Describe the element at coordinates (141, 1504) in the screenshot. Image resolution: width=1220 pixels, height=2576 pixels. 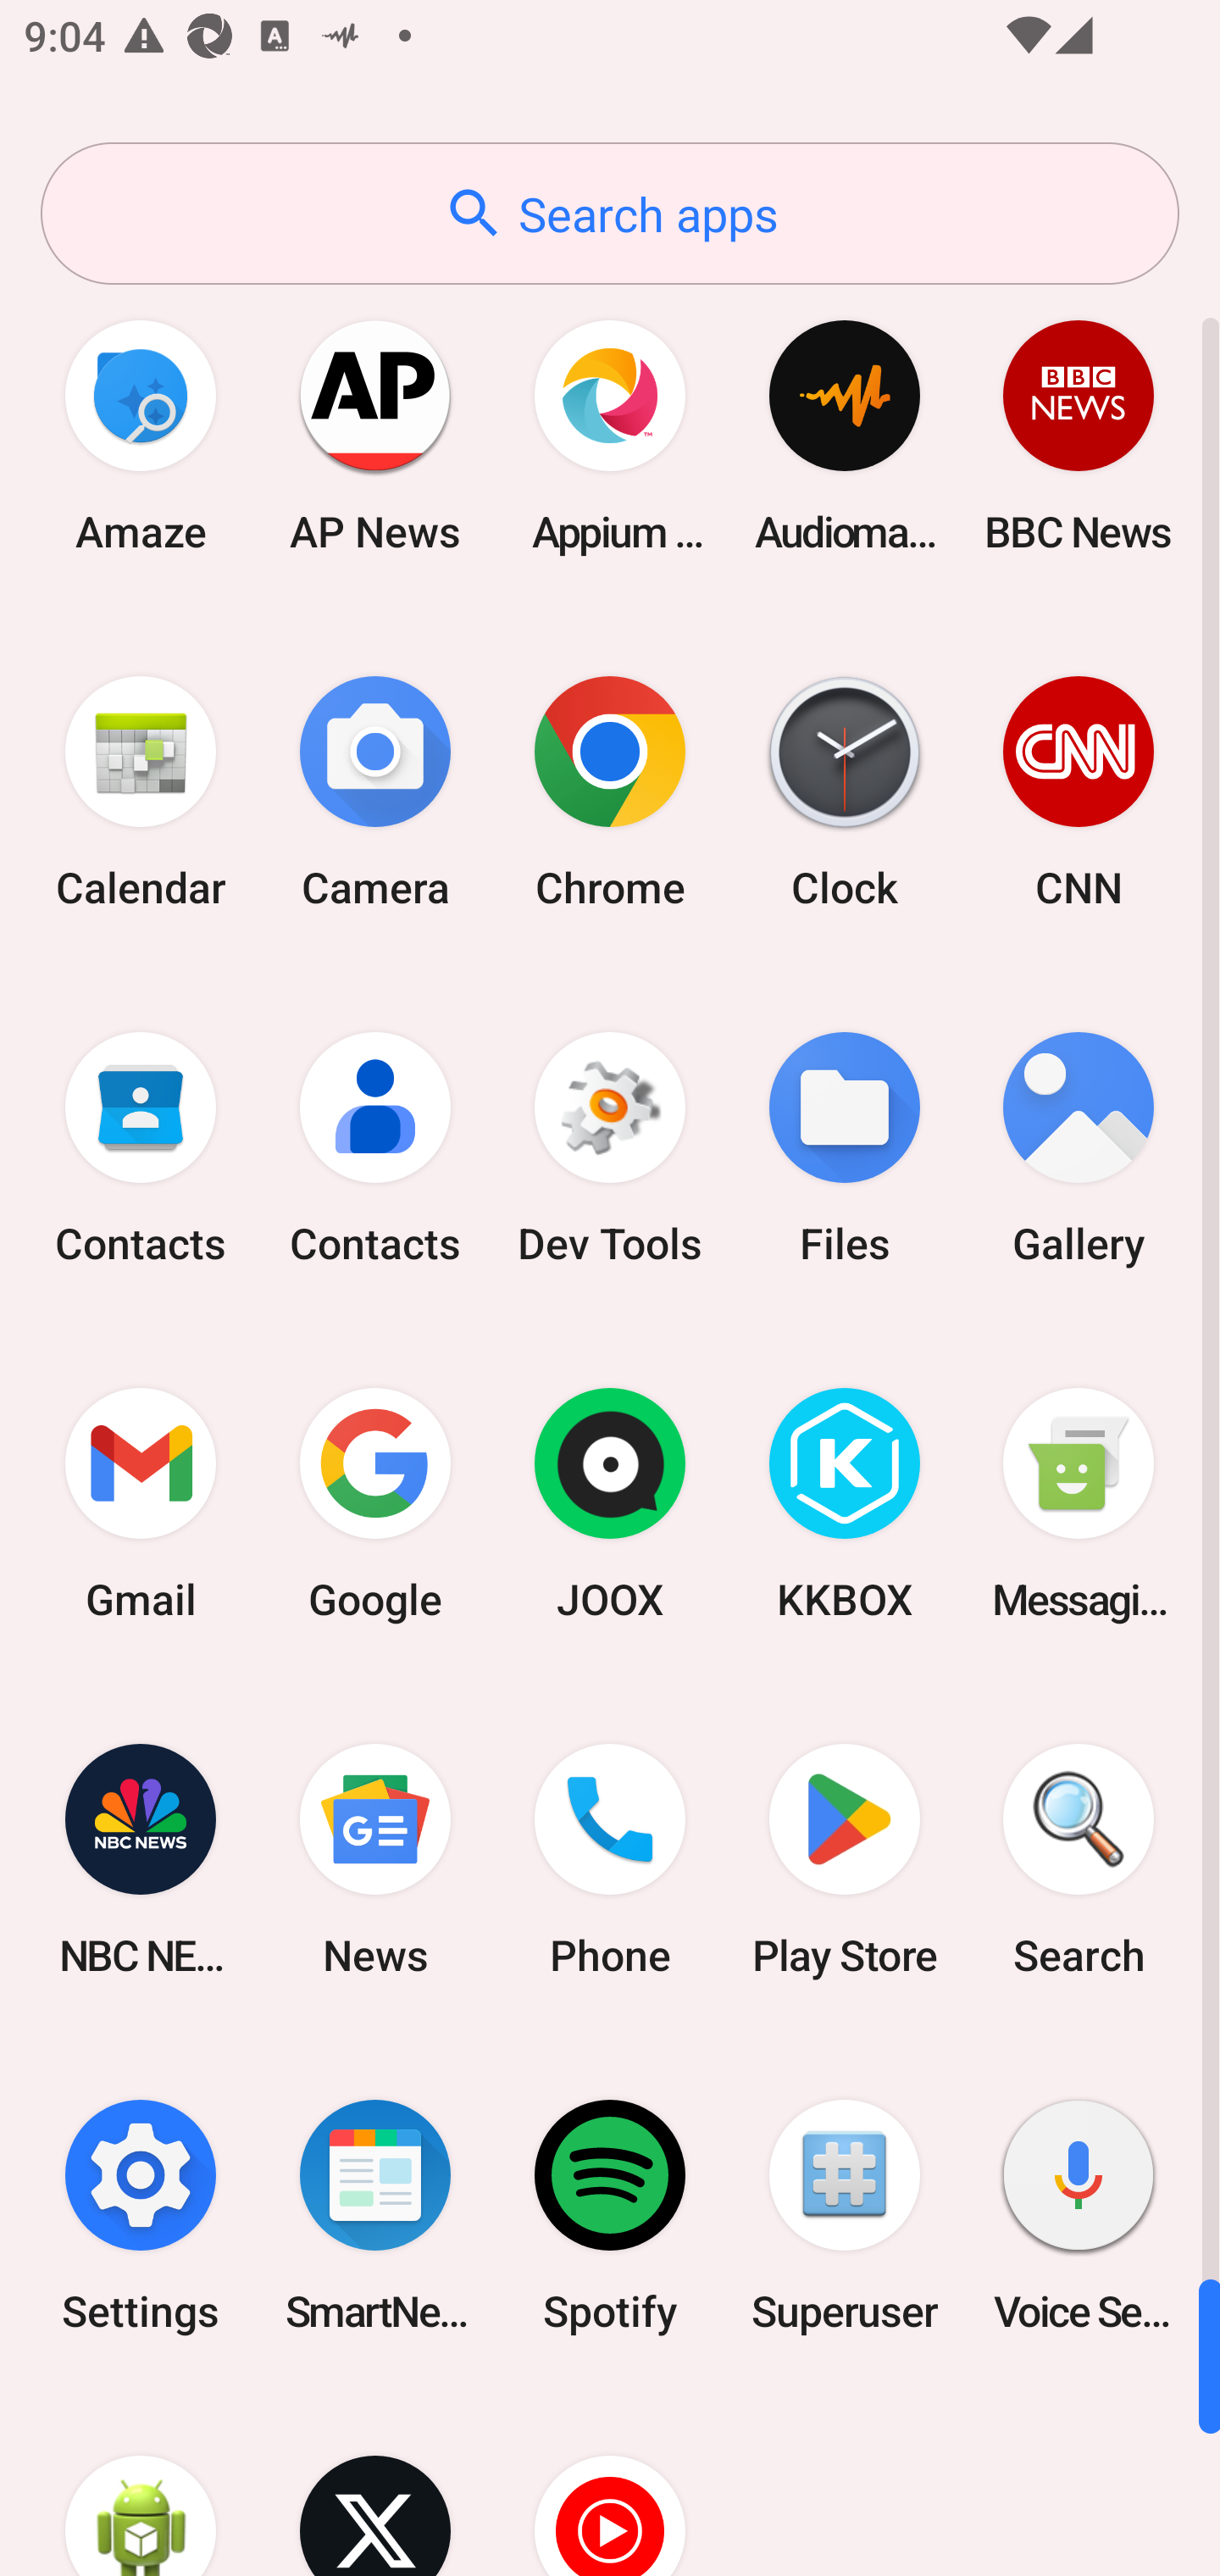
I see `Gmail` at that location.